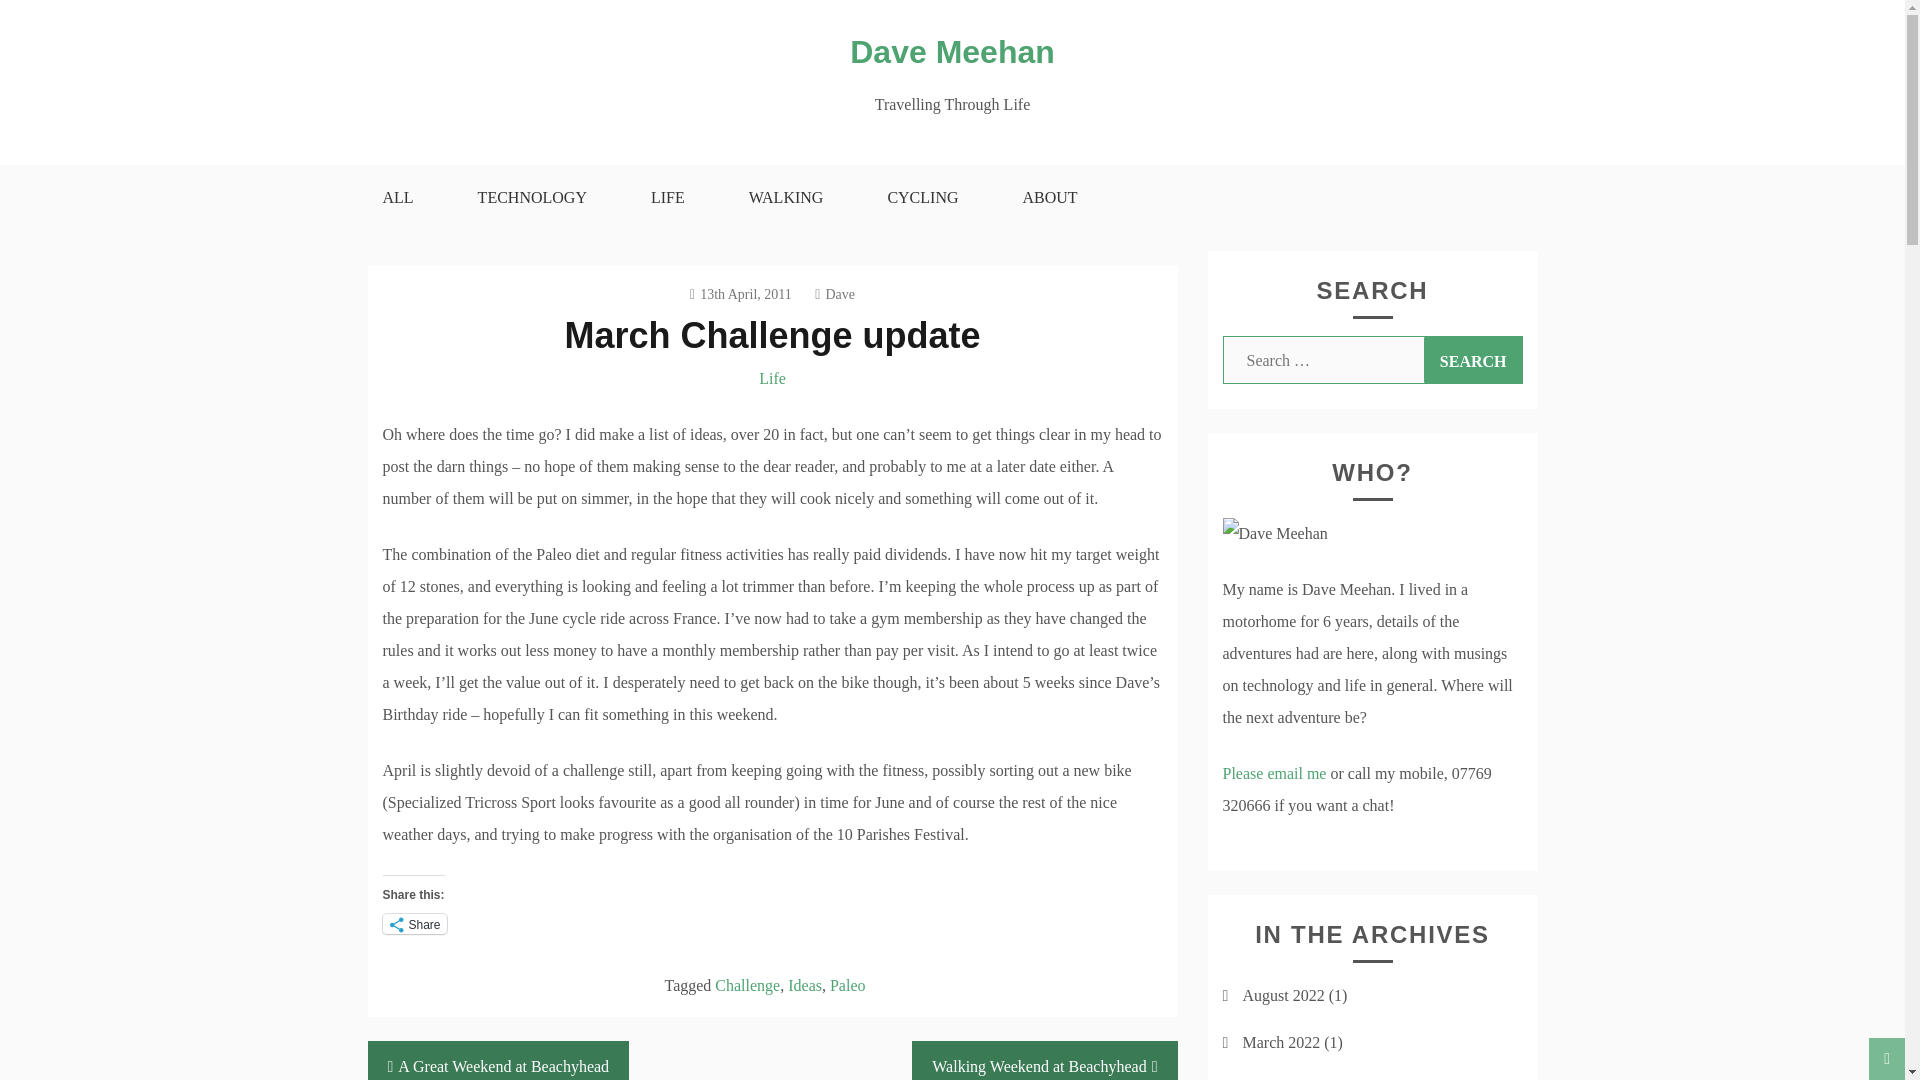 The width and height of the screenshot is (1920, 1080). I want to click on A Great Weekend at Beachyhead, so click(498, 1060).